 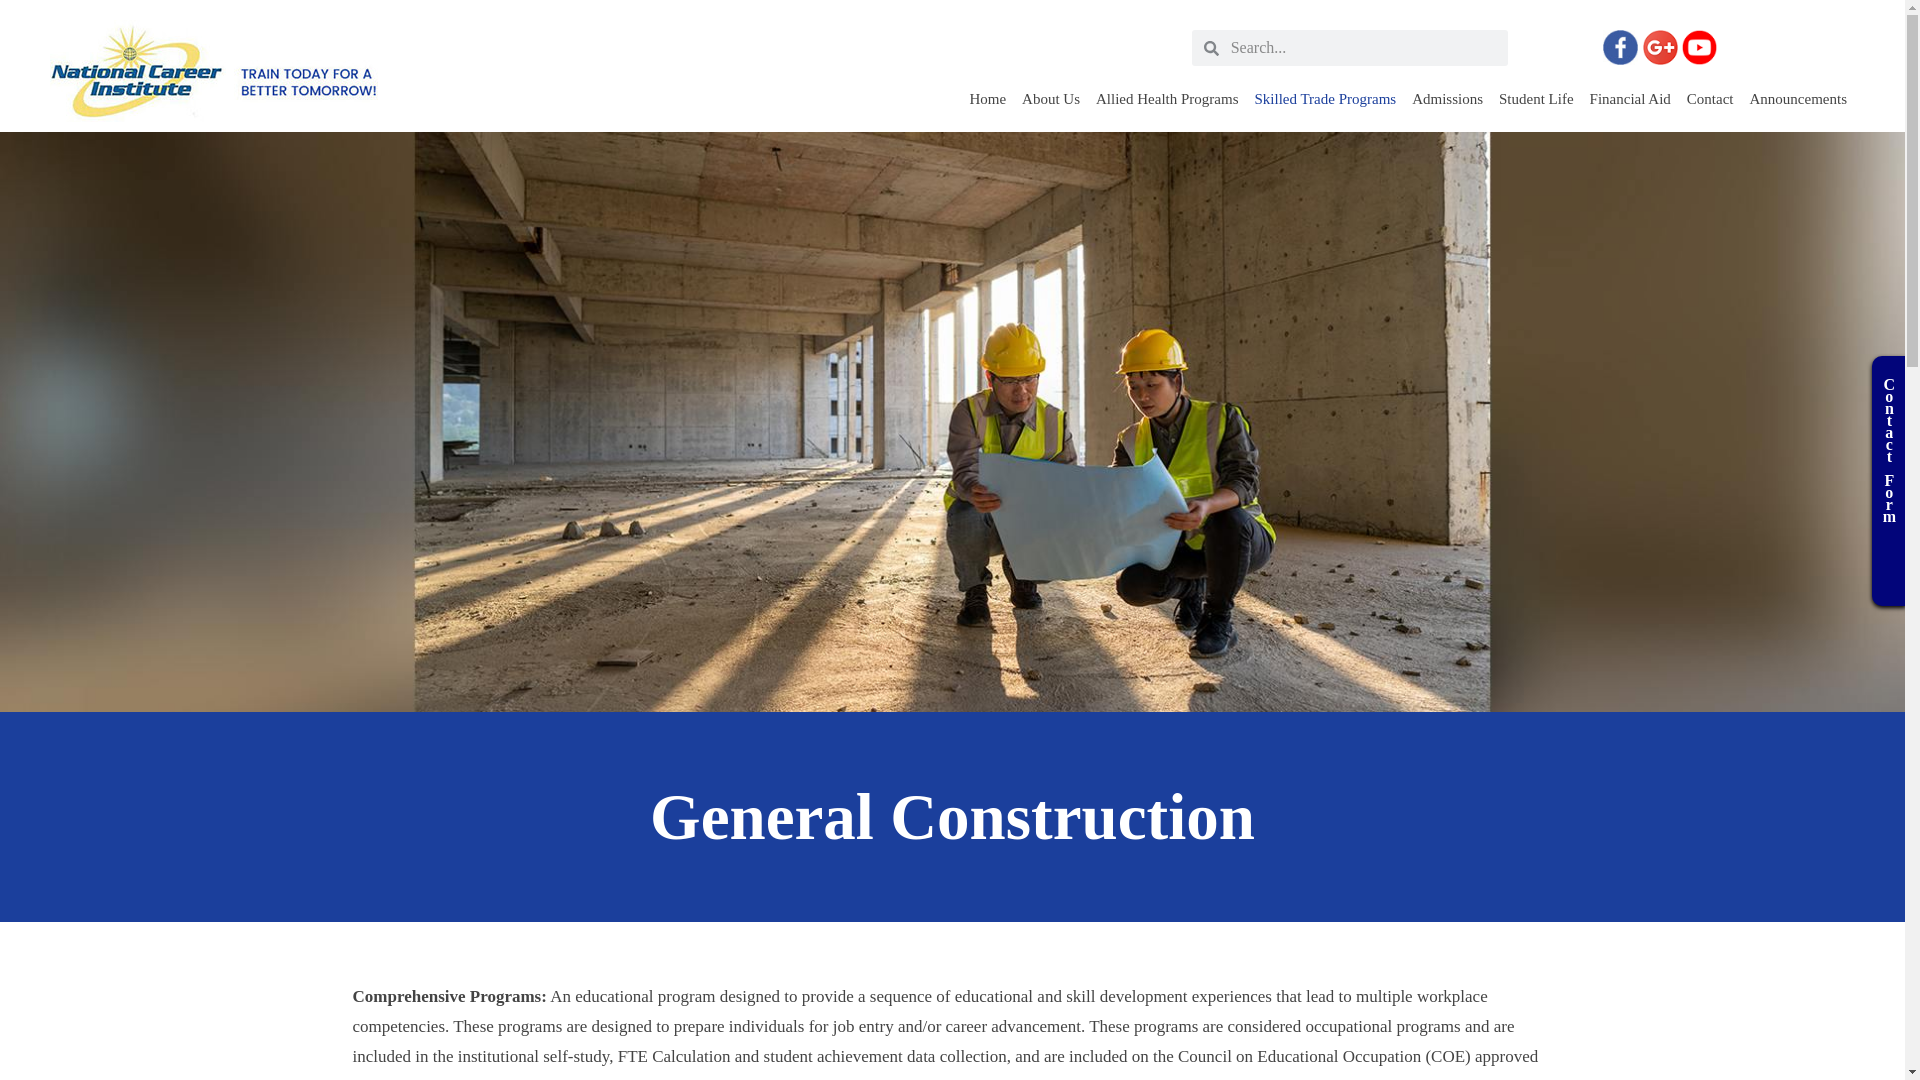 I want to click on Allied Health Programs, so click(x=1167, y=98).